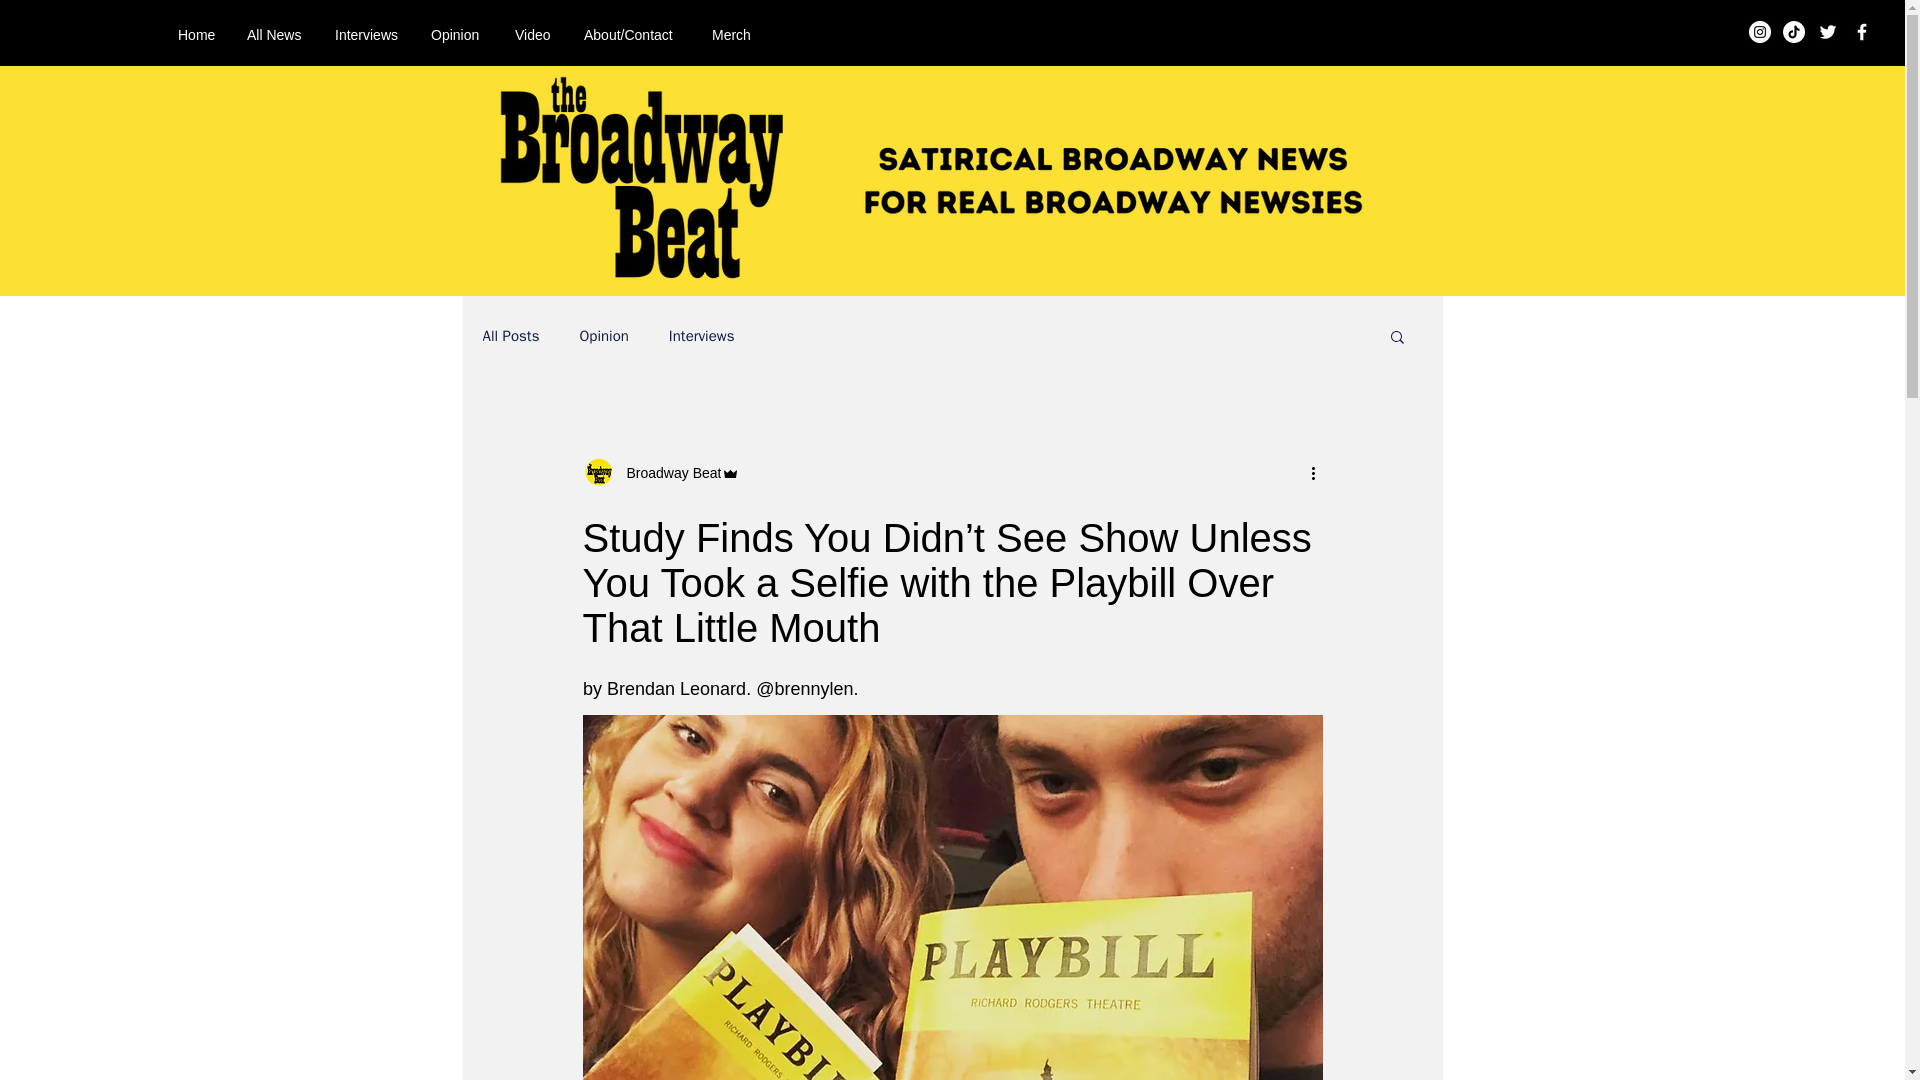  Describe the element at coordinates (732, 34) in the screenshot. I see `Merch` at that location.